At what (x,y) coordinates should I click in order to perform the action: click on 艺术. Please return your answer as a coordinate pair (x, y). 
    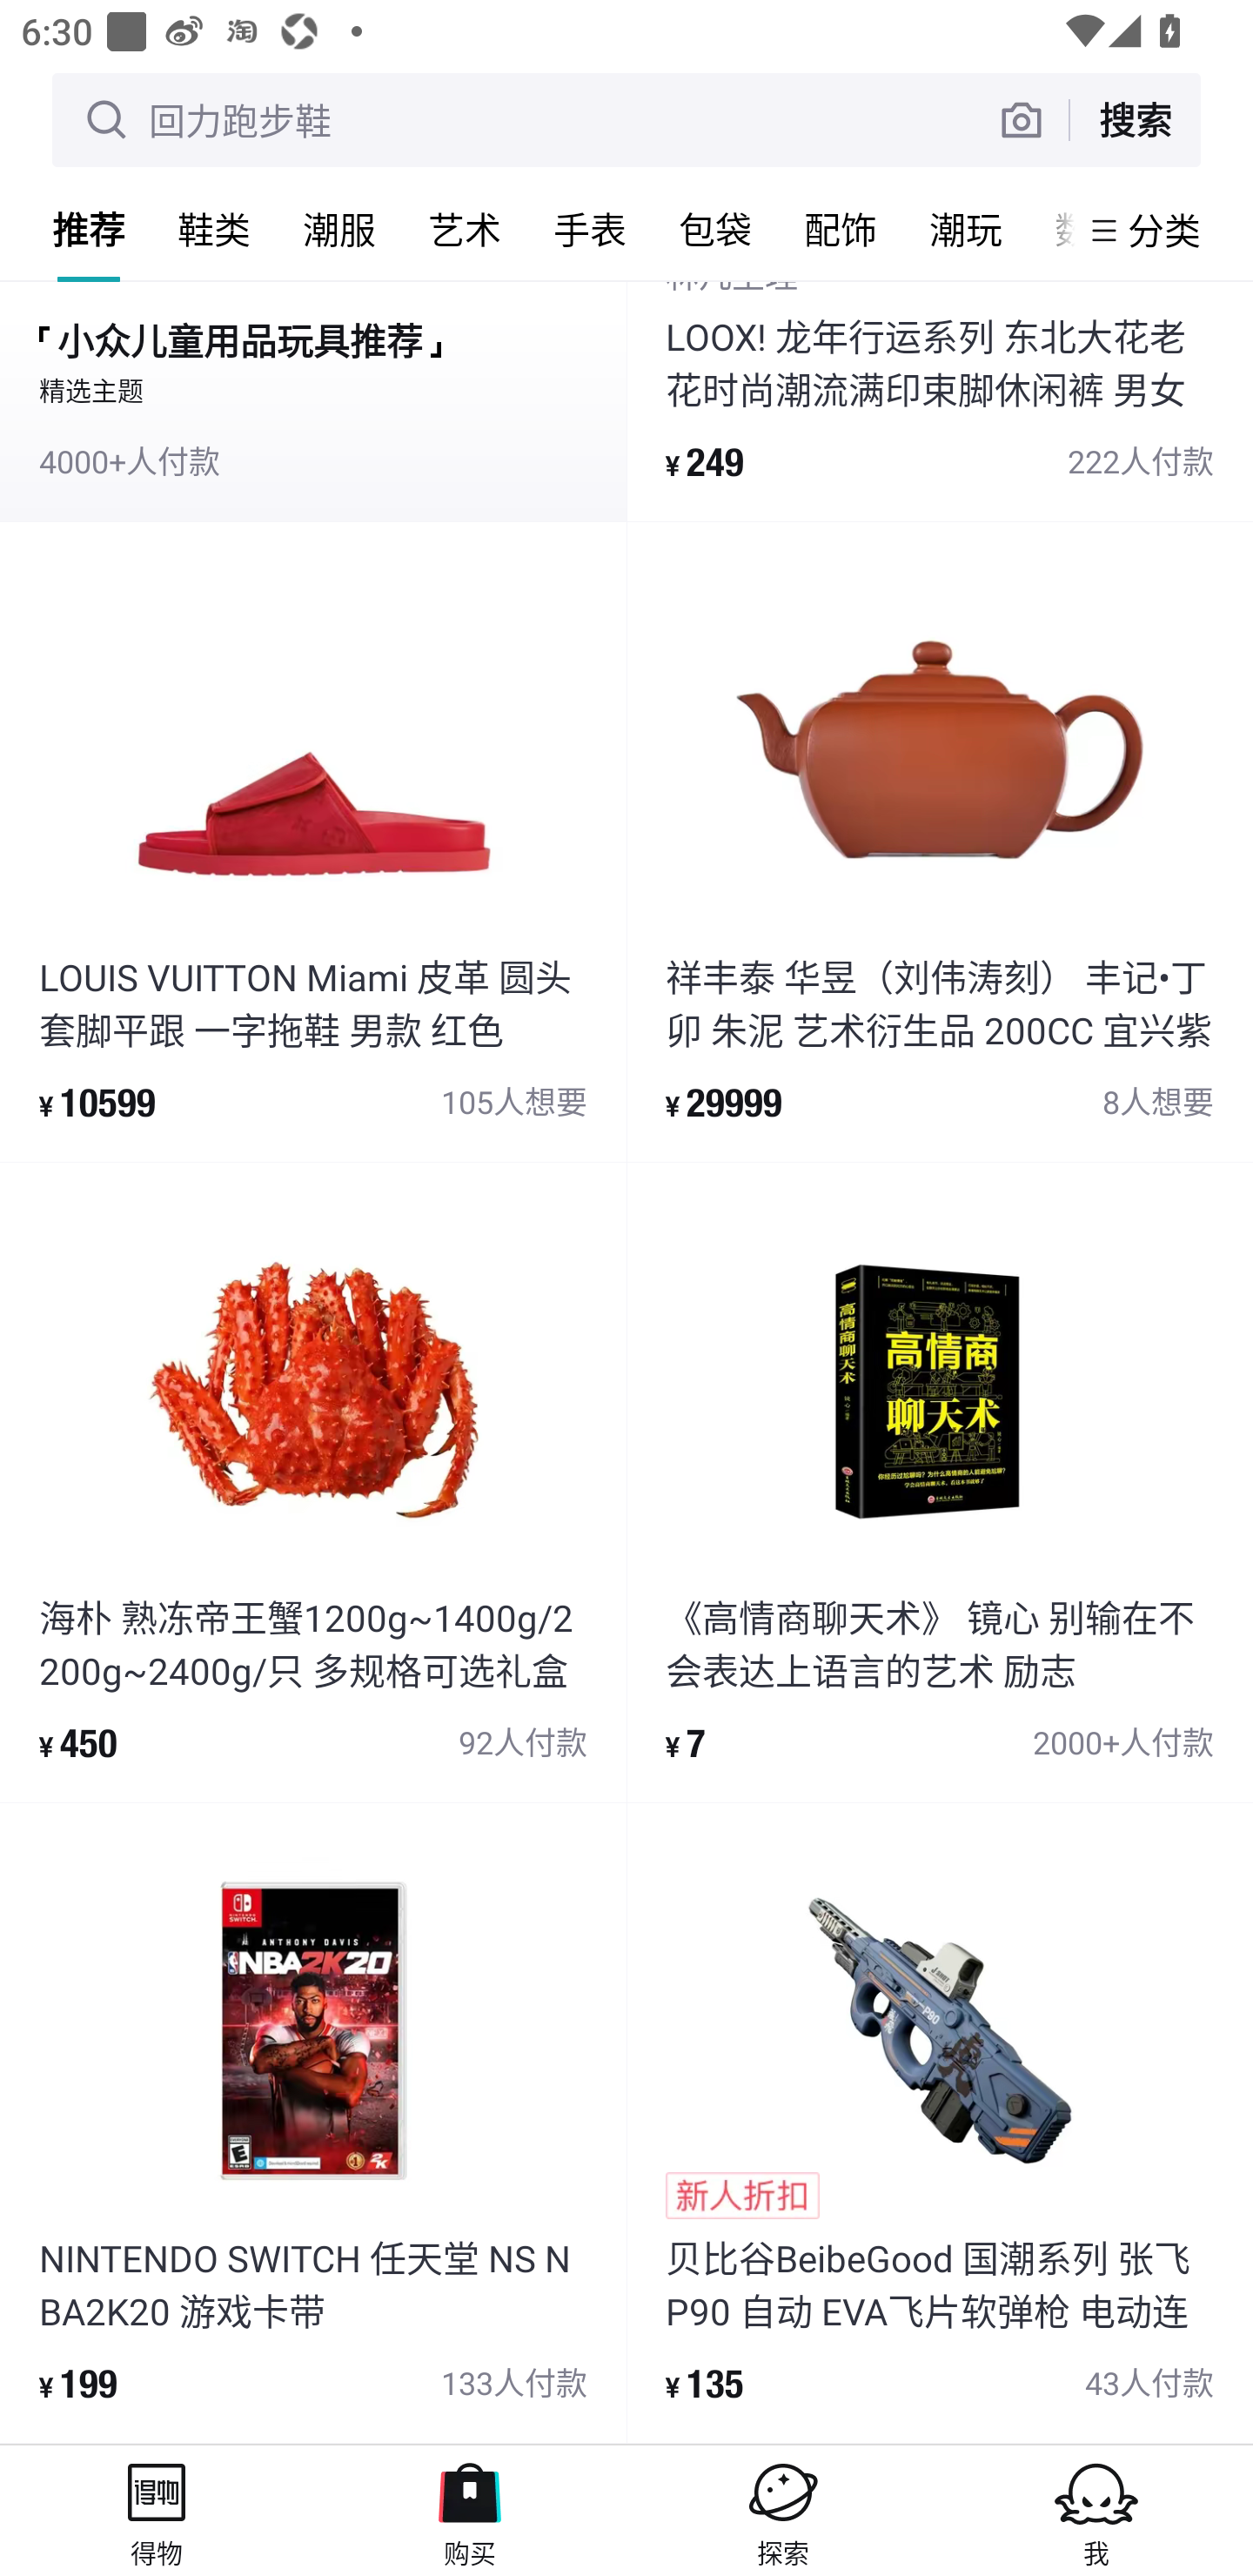
    Looking at the image, I should click on (465, 229).